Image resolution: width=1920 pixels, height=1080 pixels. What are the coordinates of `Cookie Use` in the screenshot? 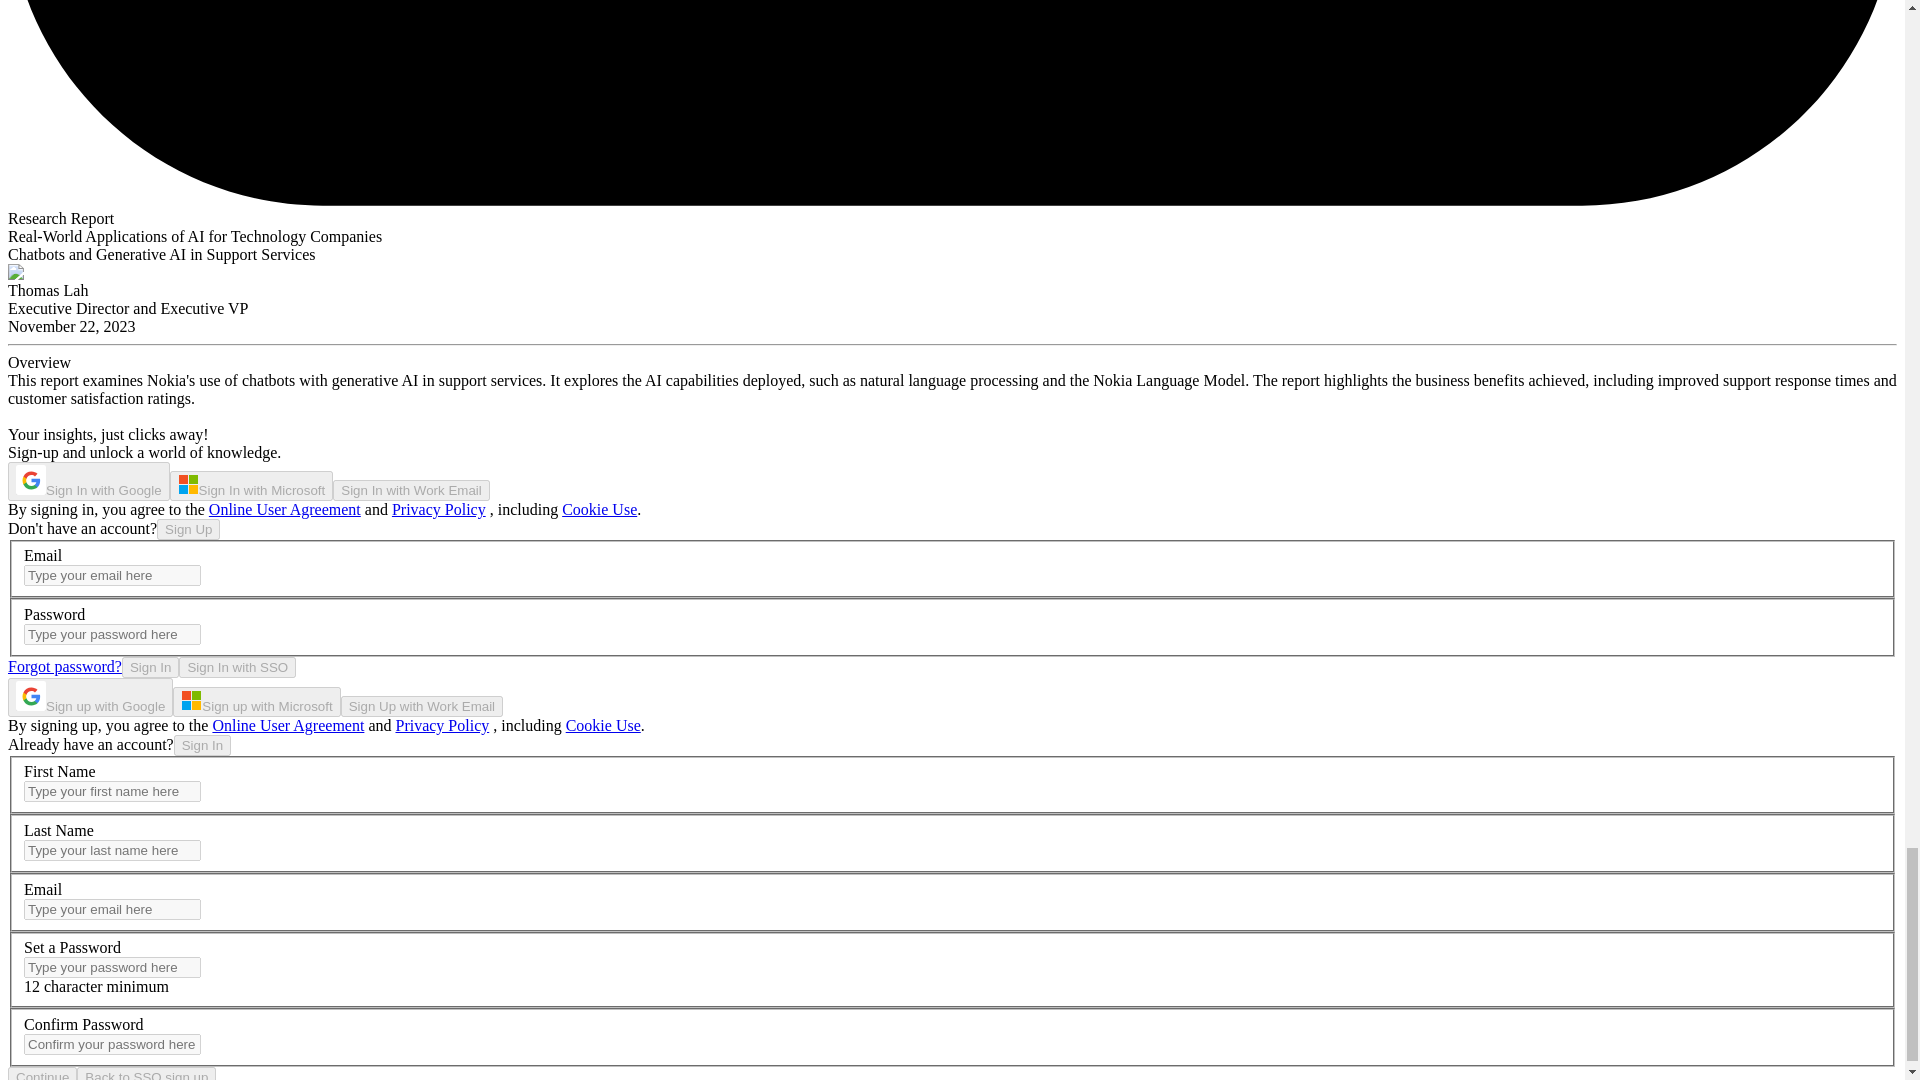 It's located at (600, 510).